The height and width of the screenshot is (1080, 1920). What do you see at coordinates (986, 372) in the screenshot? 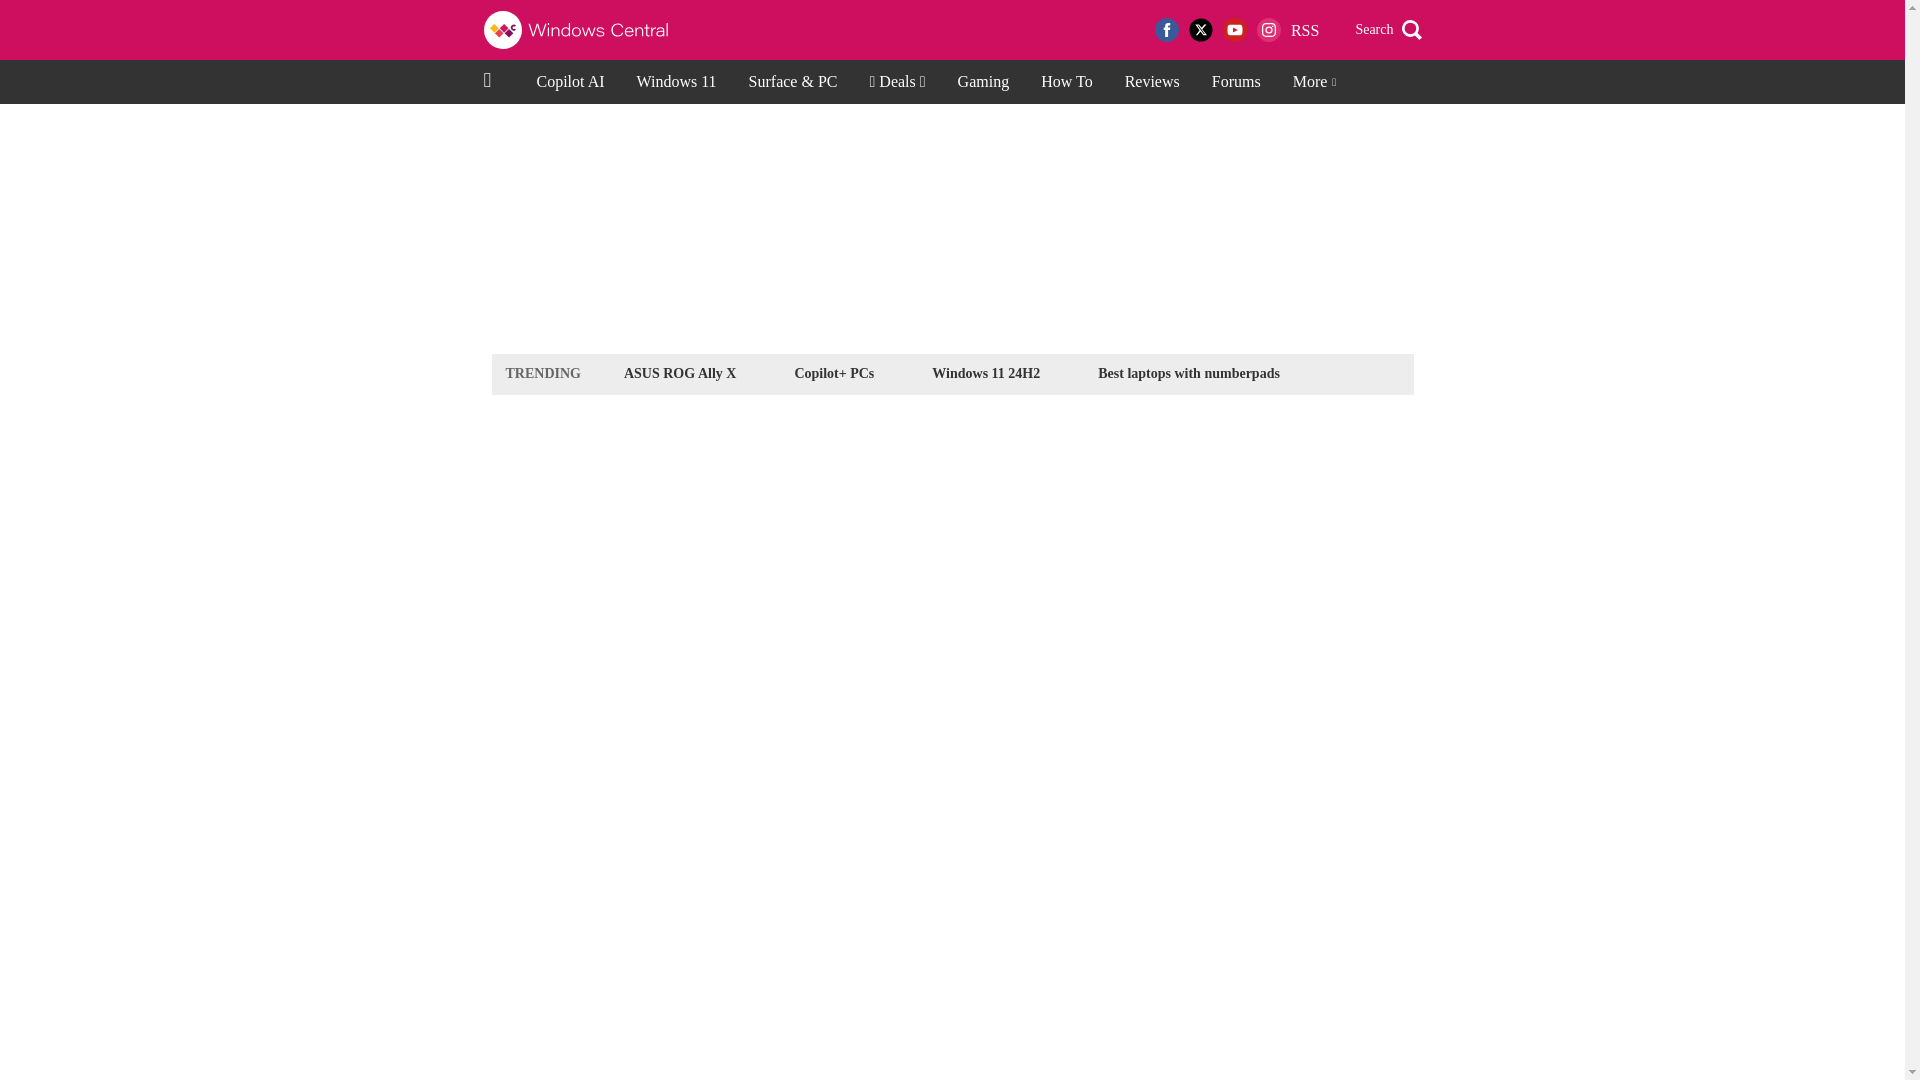
I see `Windows 11 24H2` at bounding box center [986, 372].